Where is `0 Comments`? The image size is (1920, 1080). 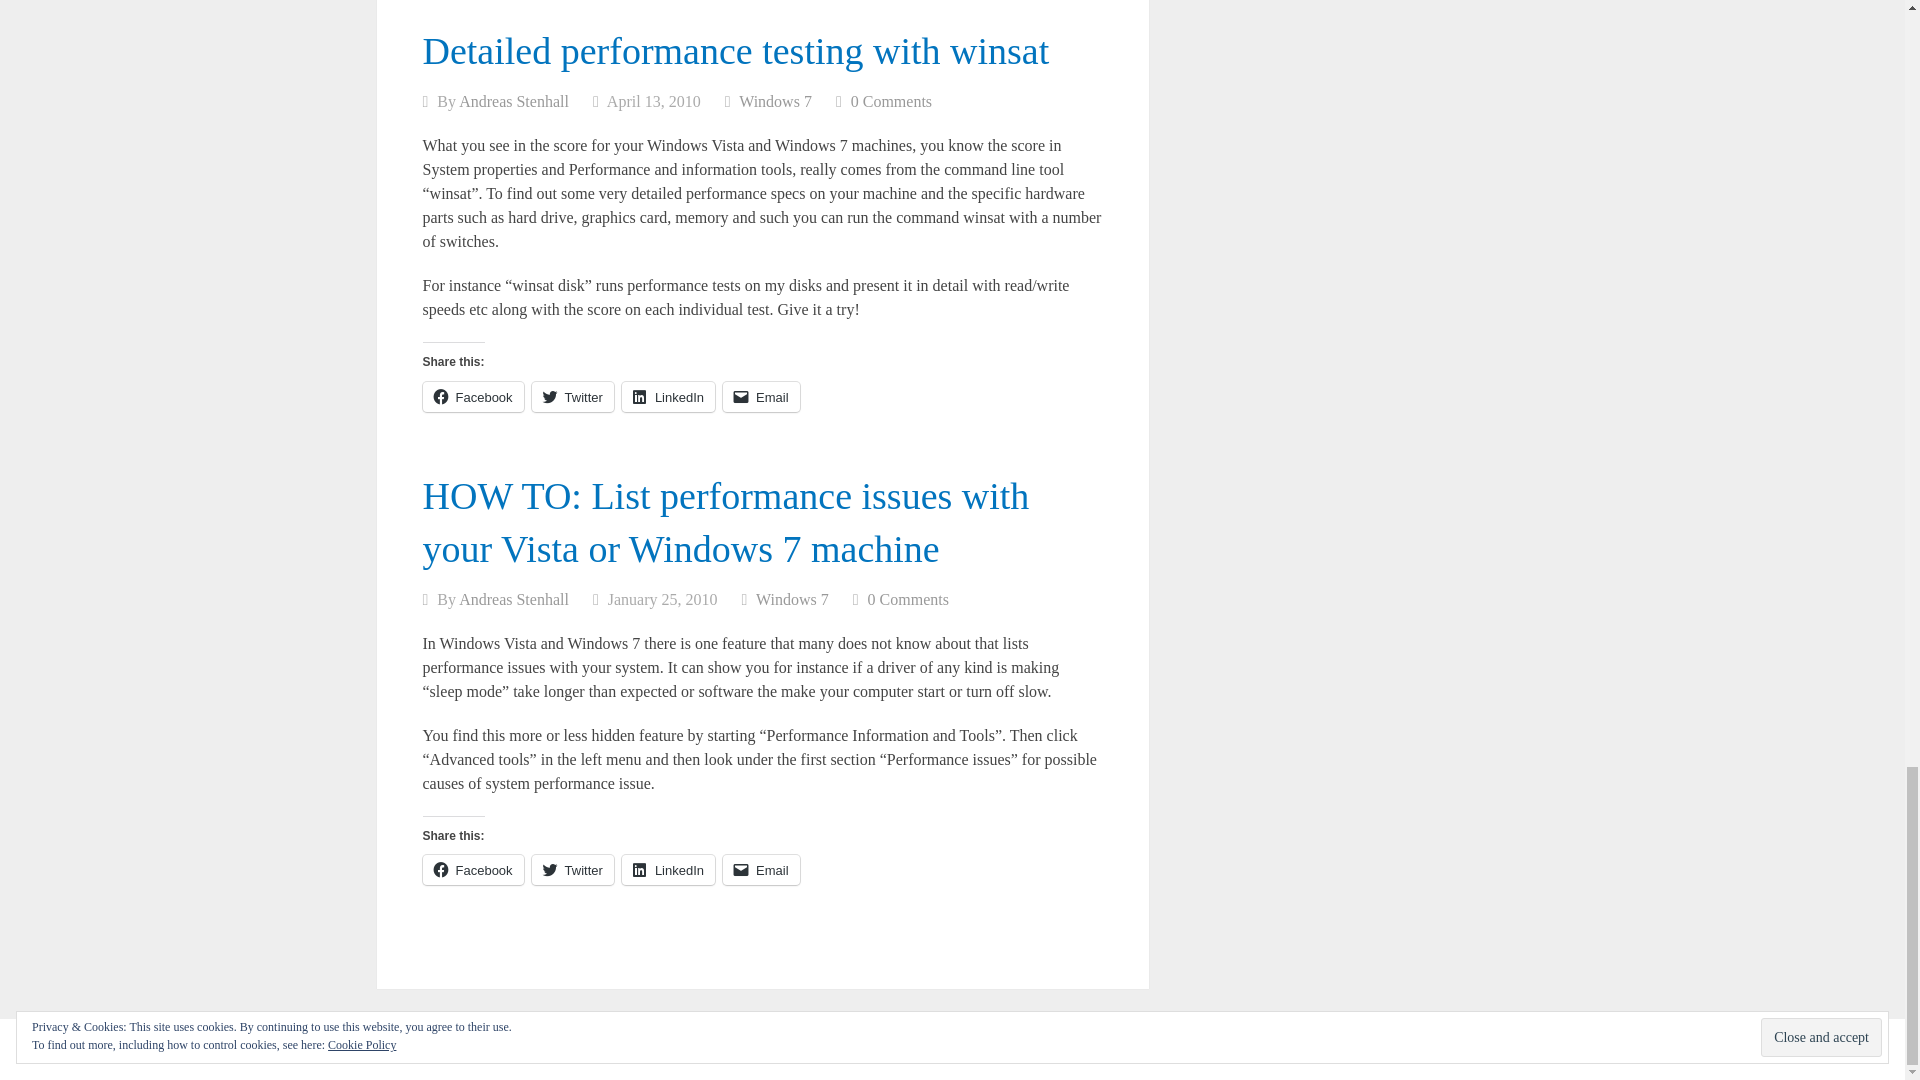 0 Comments is located at coordinates (908, 599).